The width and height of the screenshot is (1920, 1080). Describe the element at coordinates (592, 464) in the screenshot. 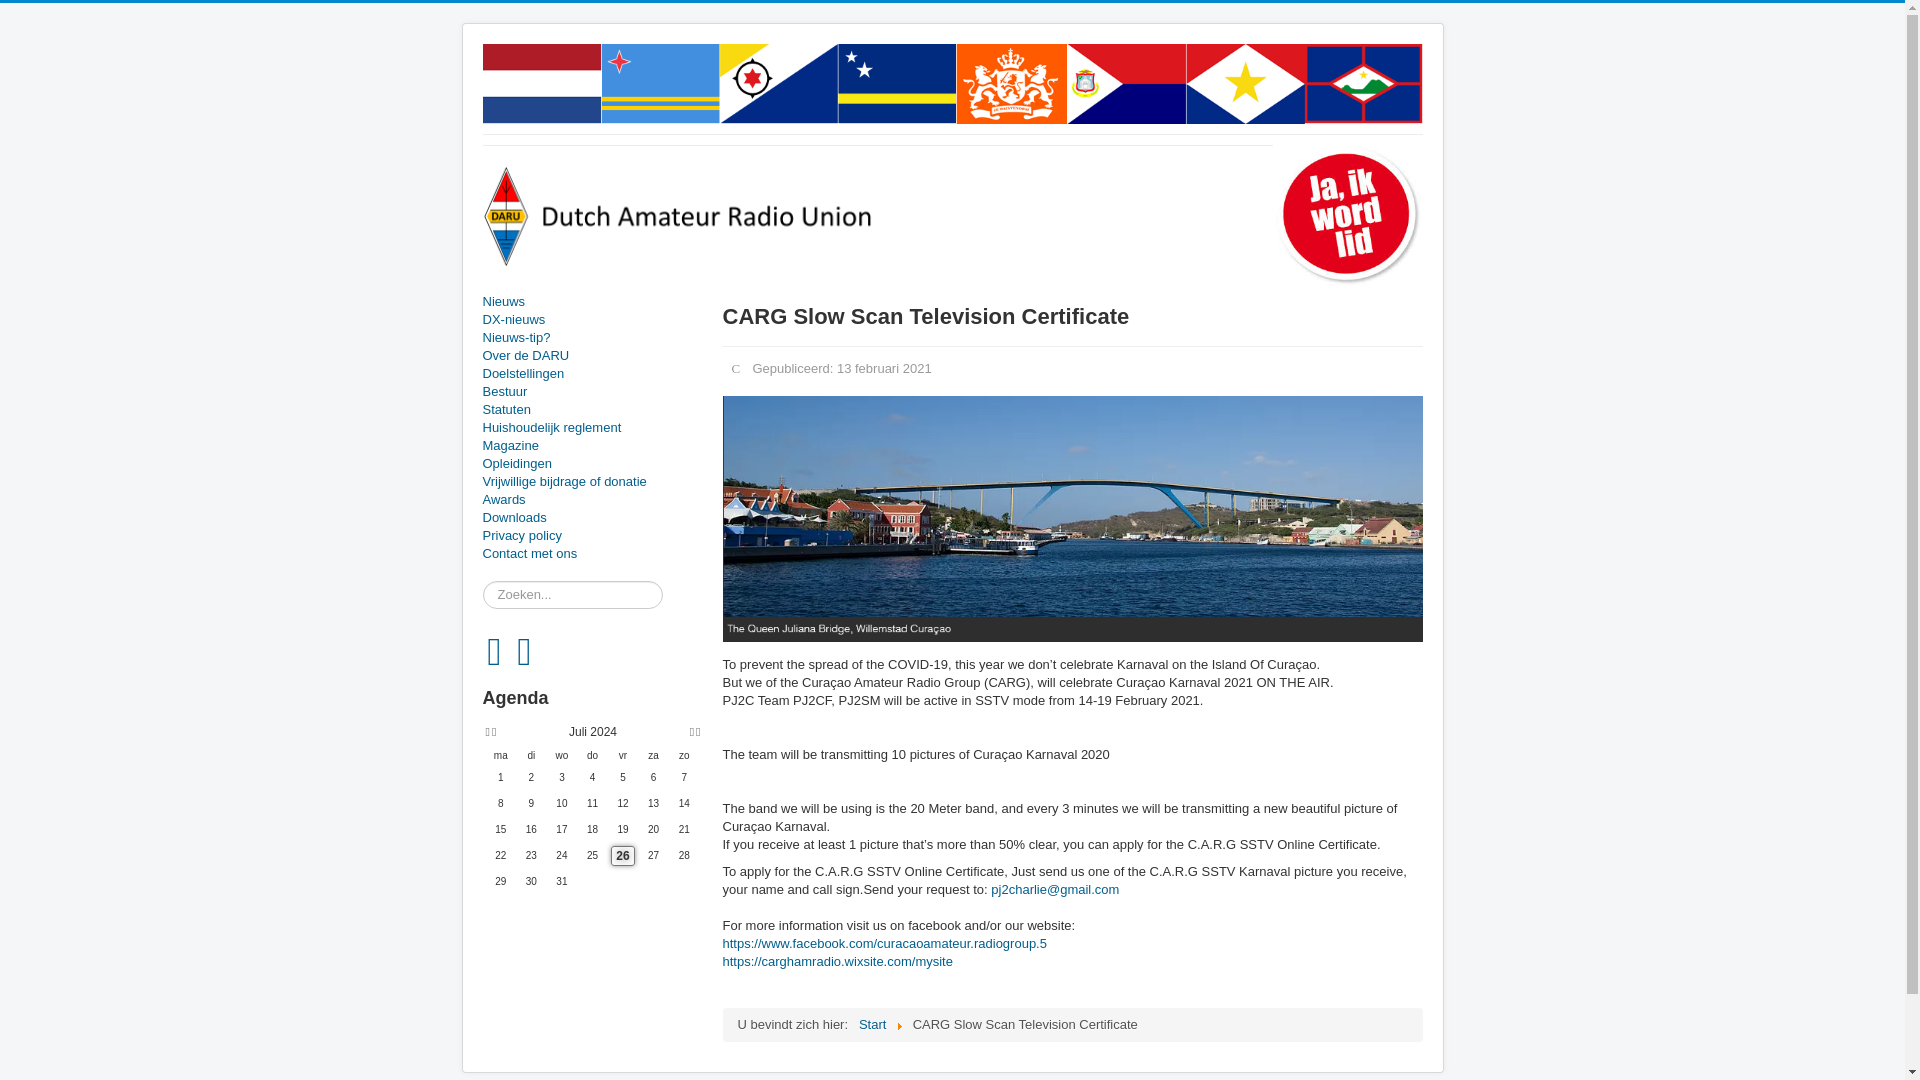

I see `Opleidingen` at that location.